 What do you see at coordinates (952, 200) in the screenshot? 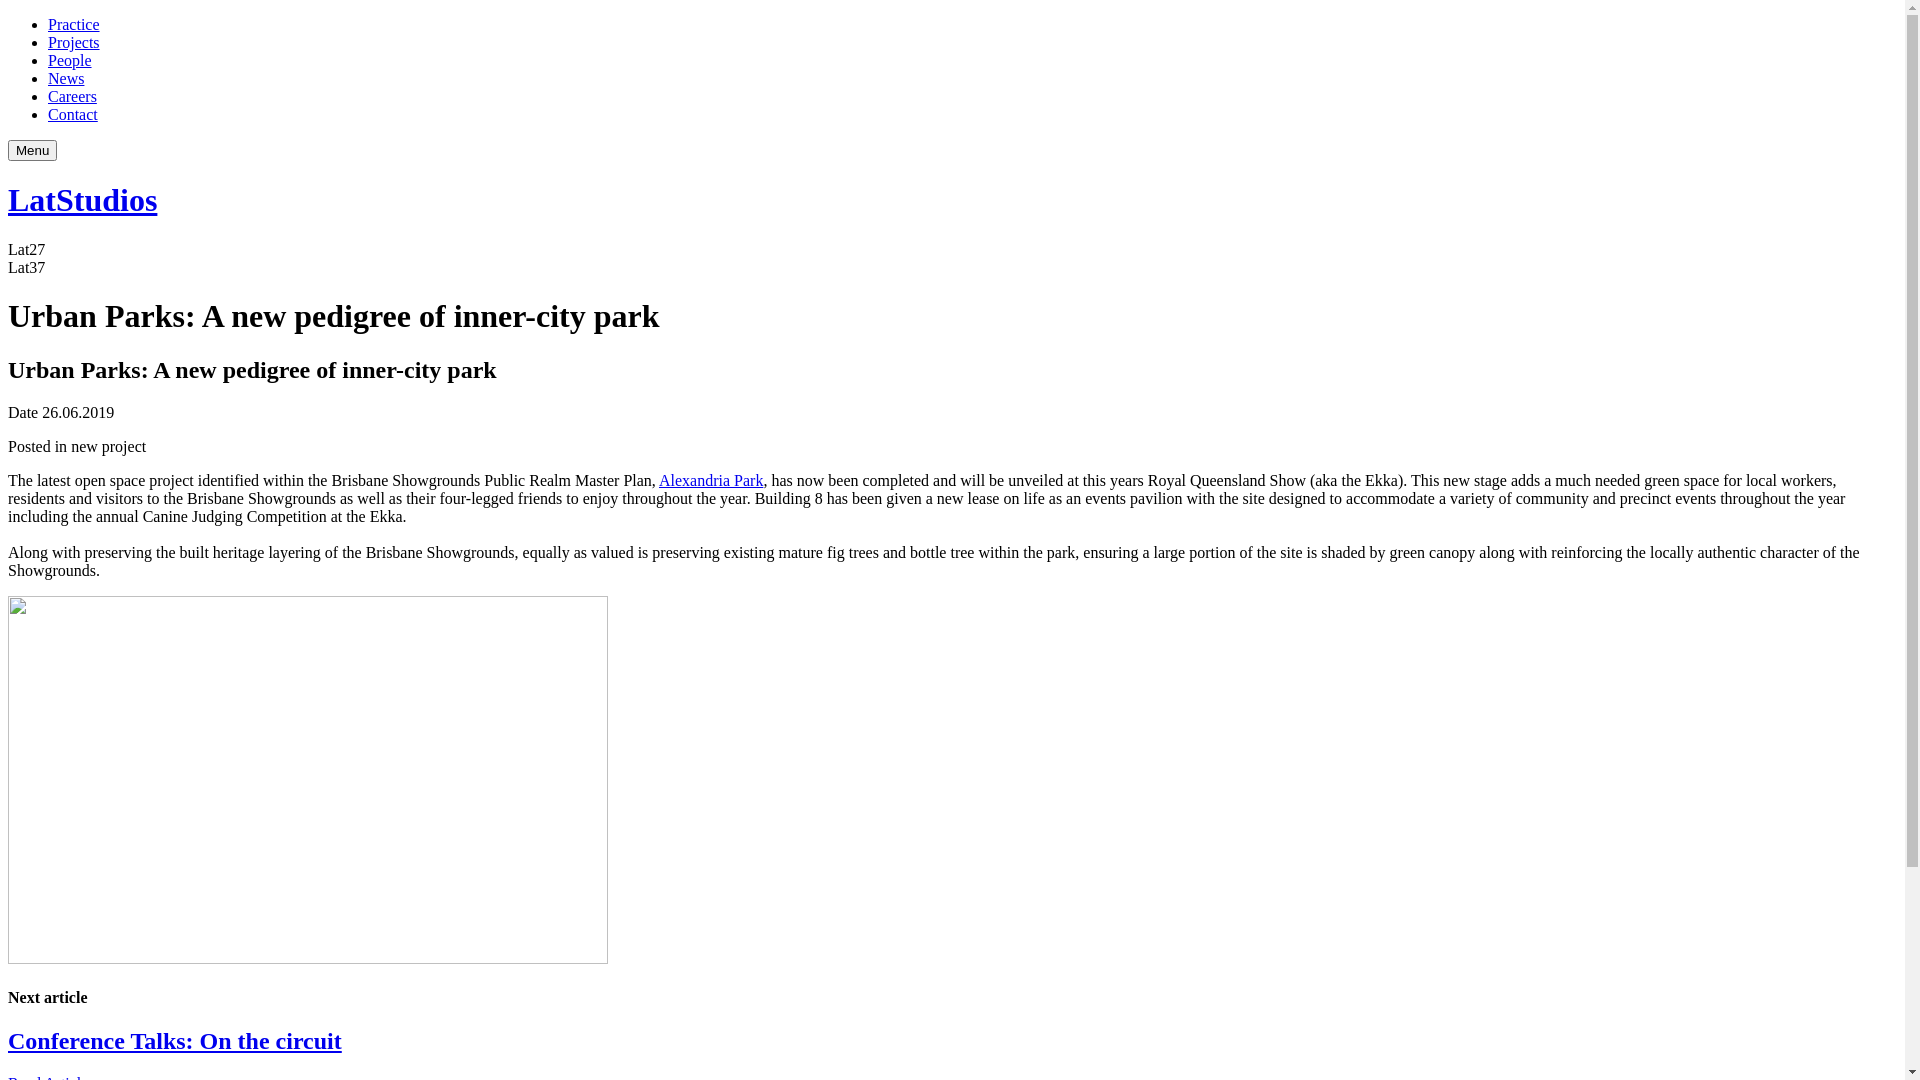
I see `LatStudios` at bounding box center [952, 200].